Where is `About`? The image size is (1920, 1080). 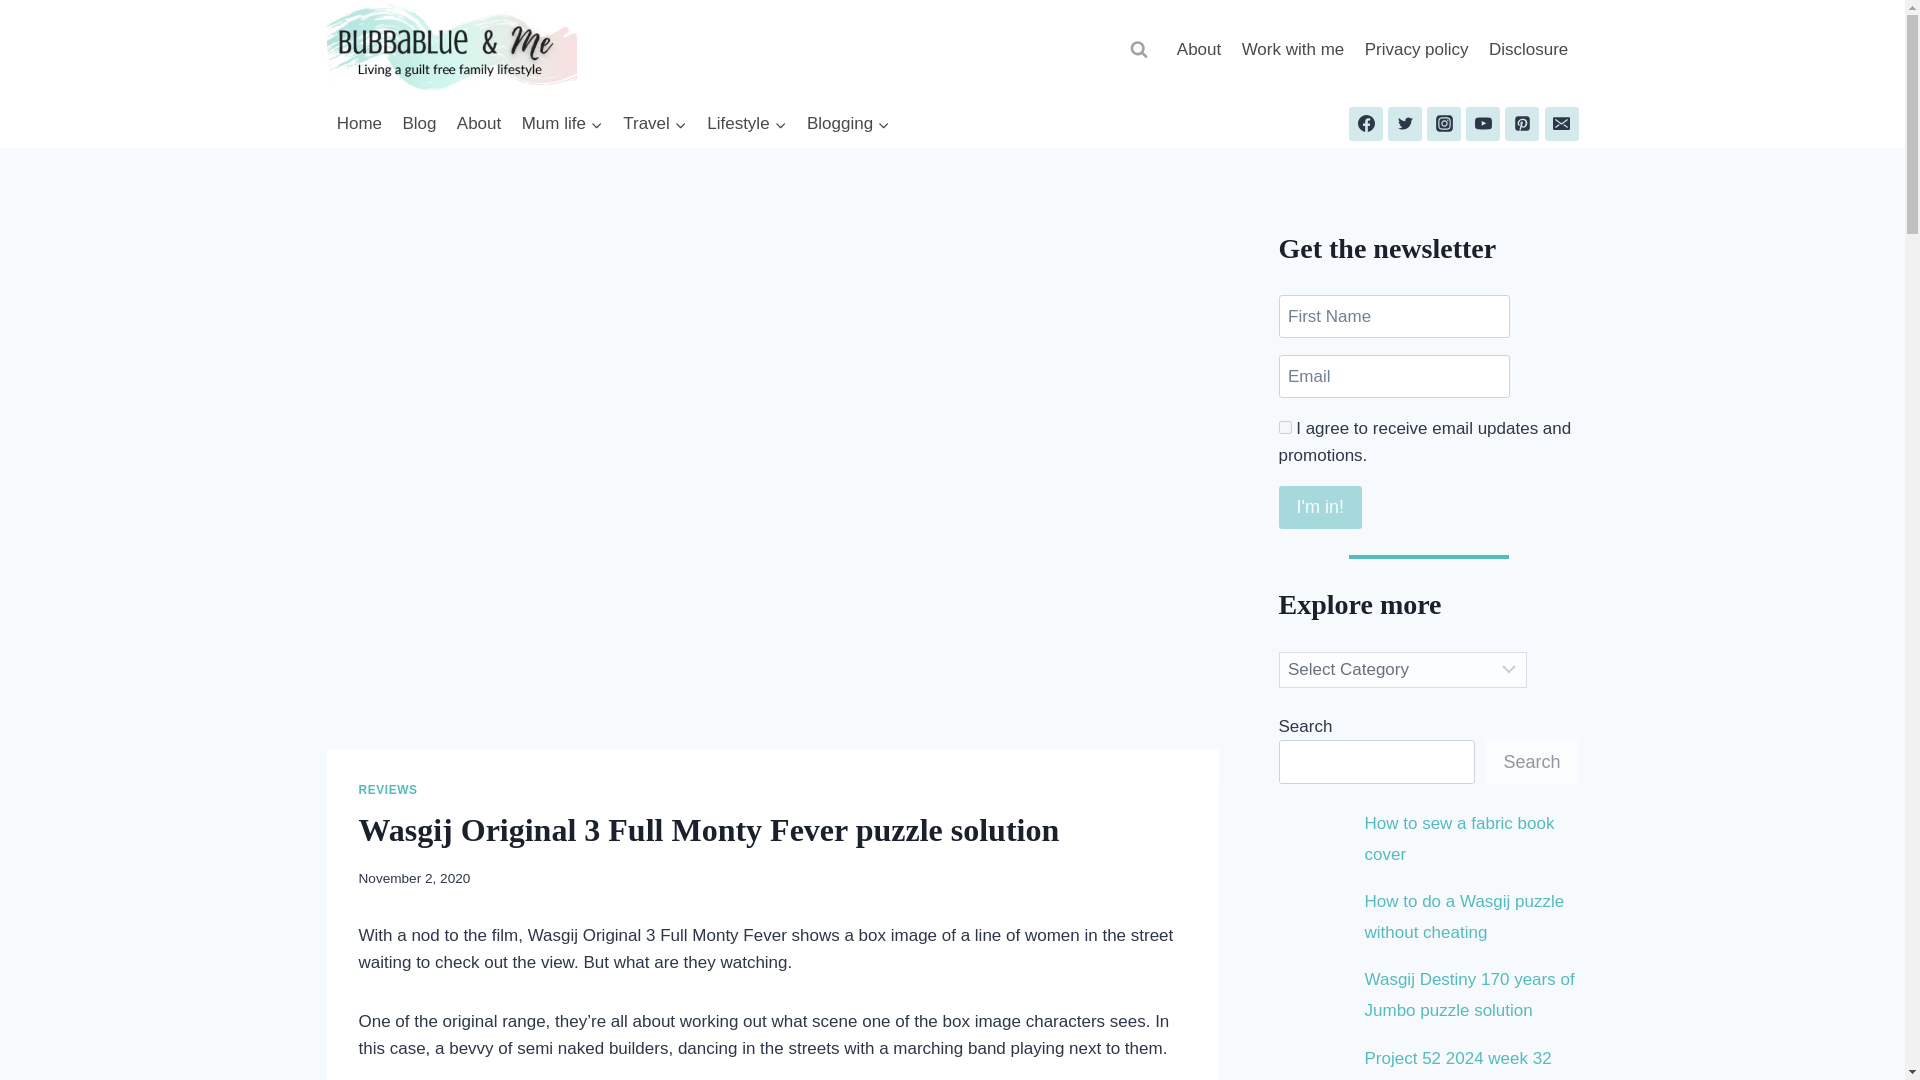
About is located at coordinates (480, 124).